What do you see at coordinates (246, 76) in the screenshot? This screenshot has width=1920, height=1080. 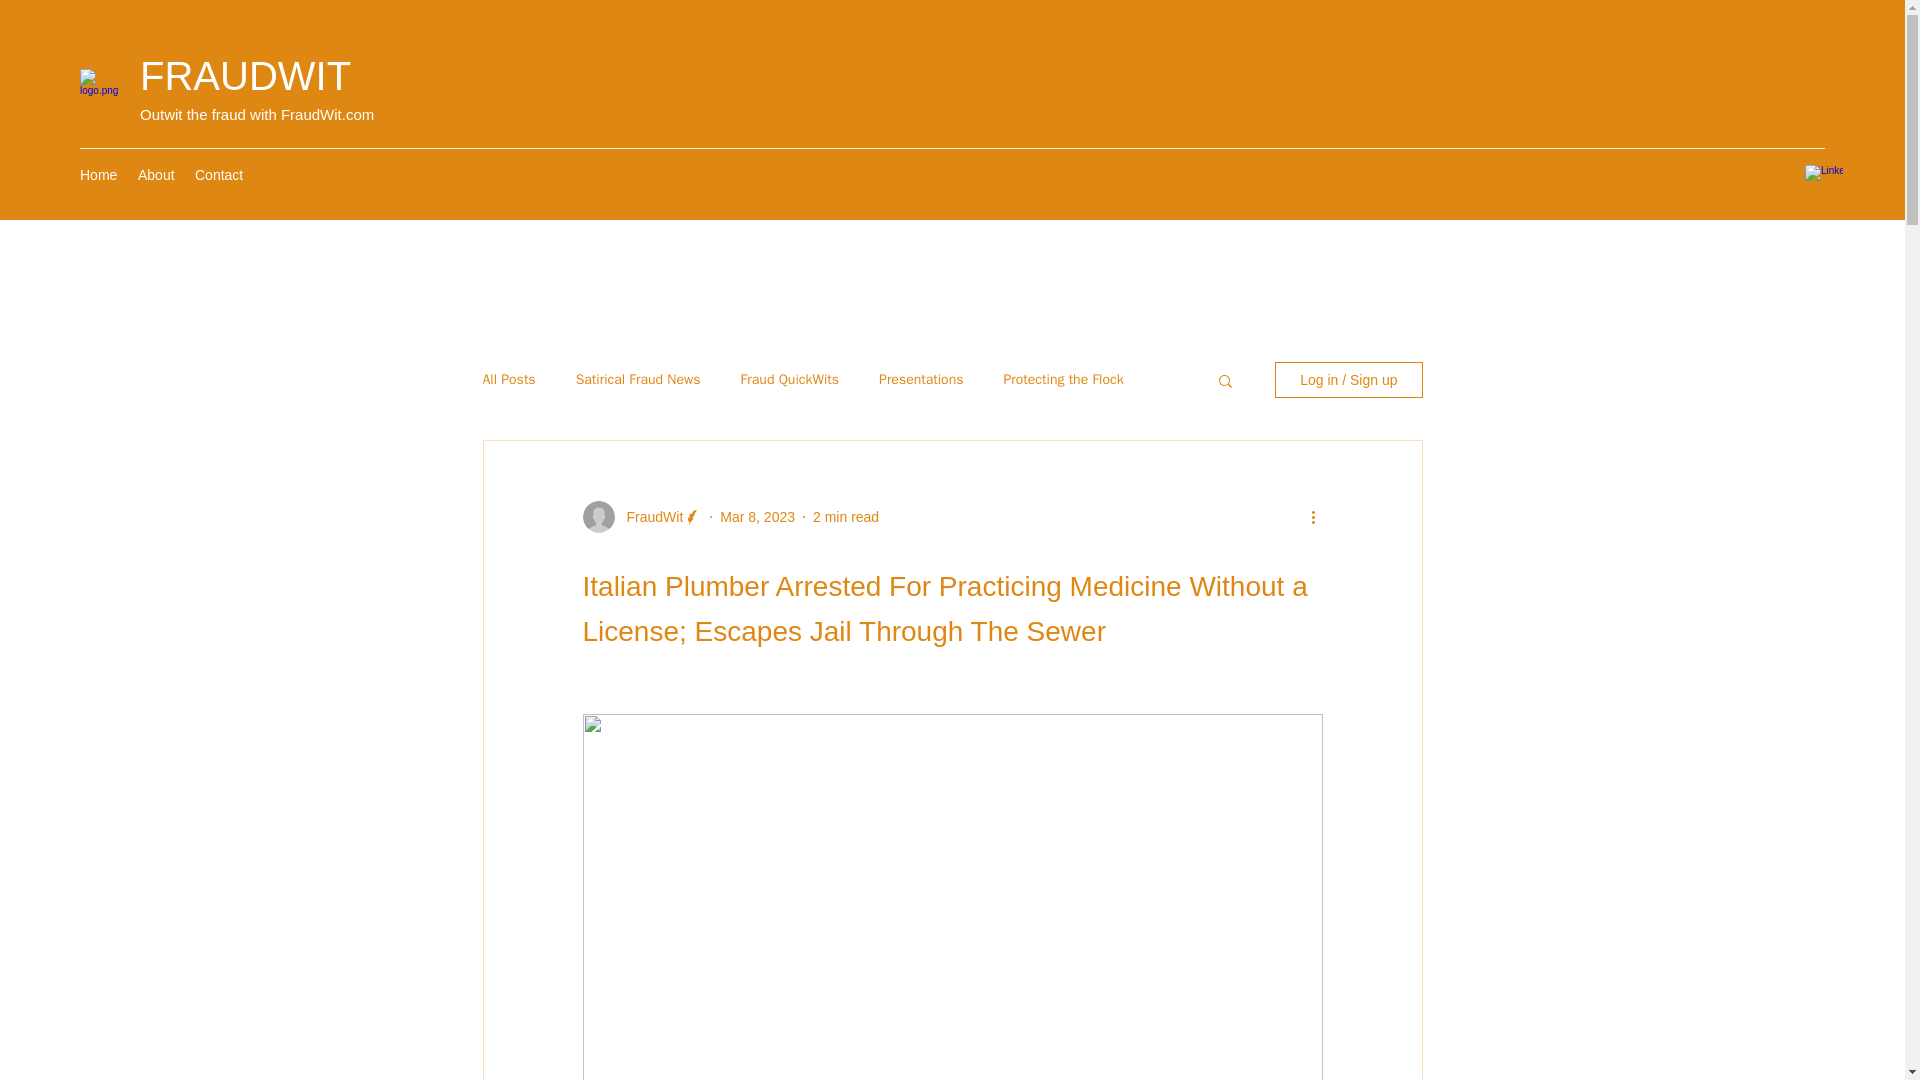 I see `FRAUDWIT` at bounding box center [246, 76].